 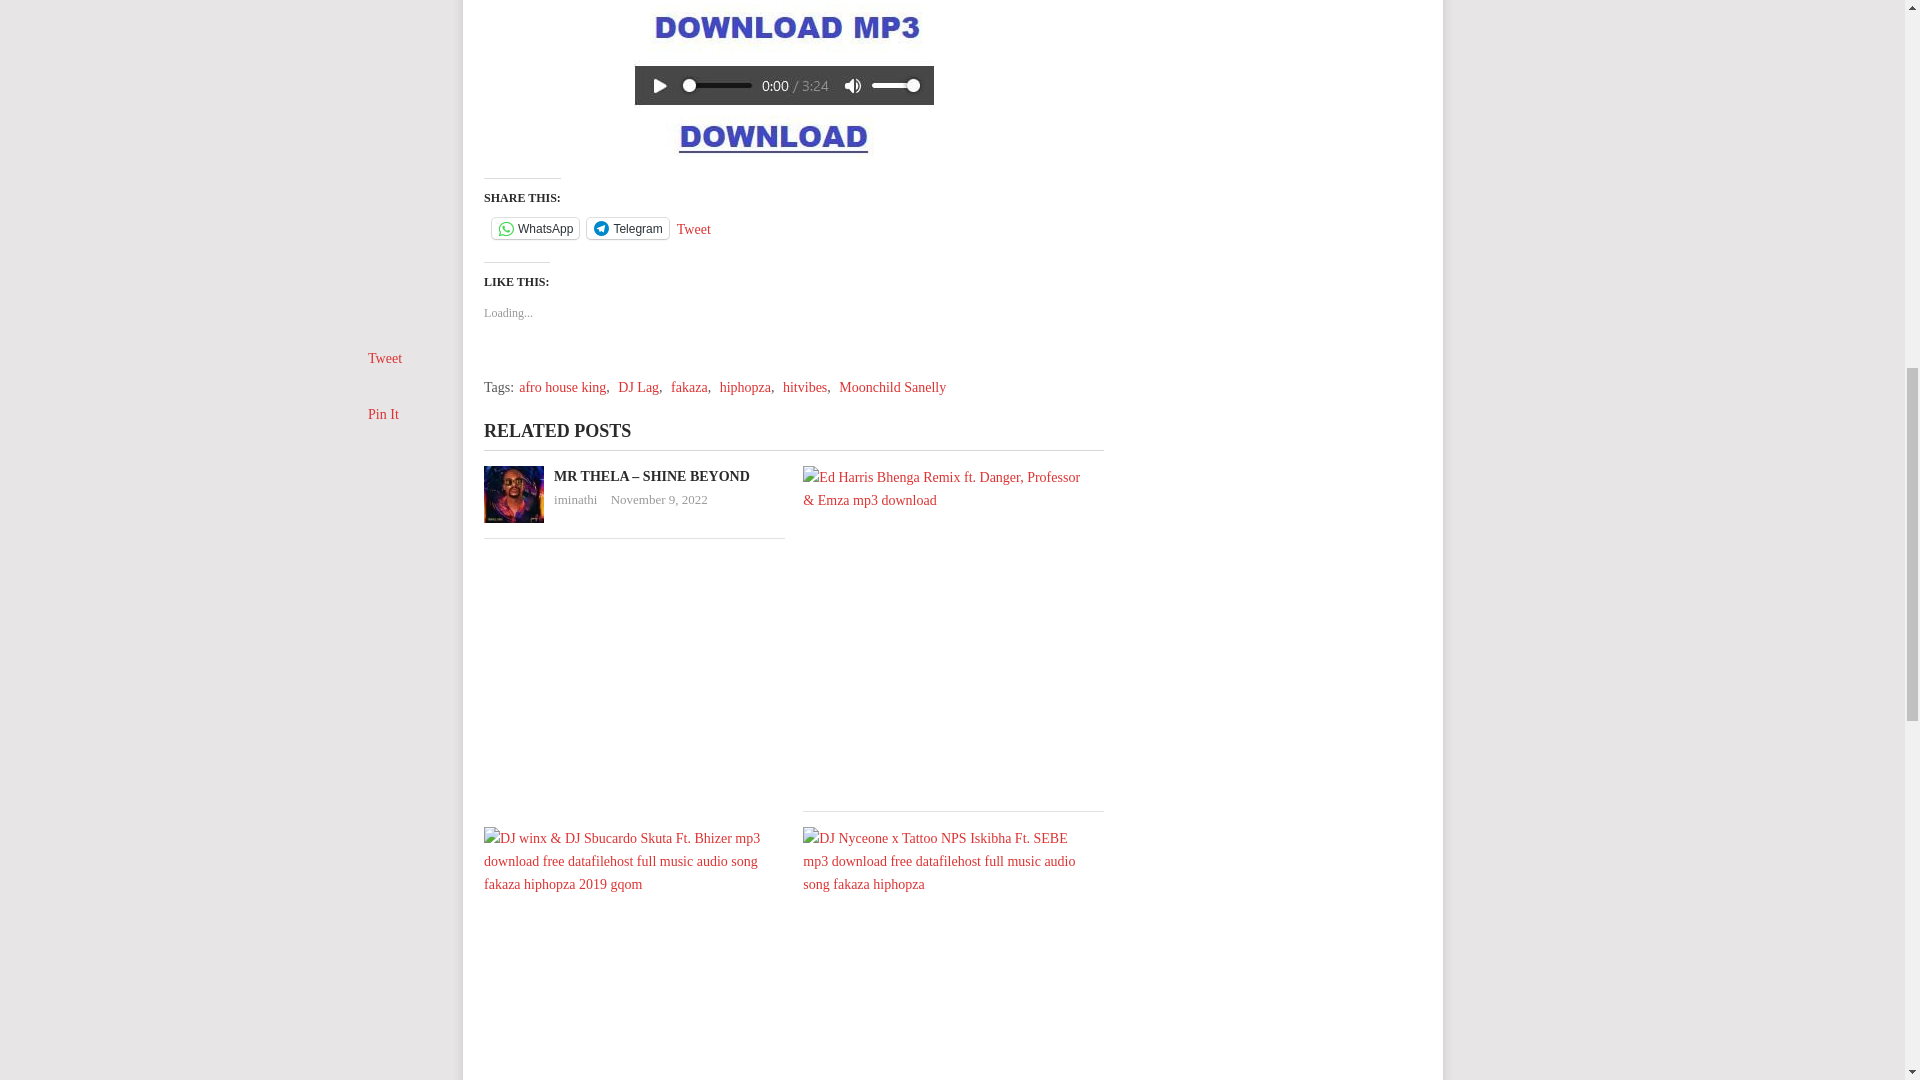 I want to click on WhatsApp, so click(x=535, y=228).